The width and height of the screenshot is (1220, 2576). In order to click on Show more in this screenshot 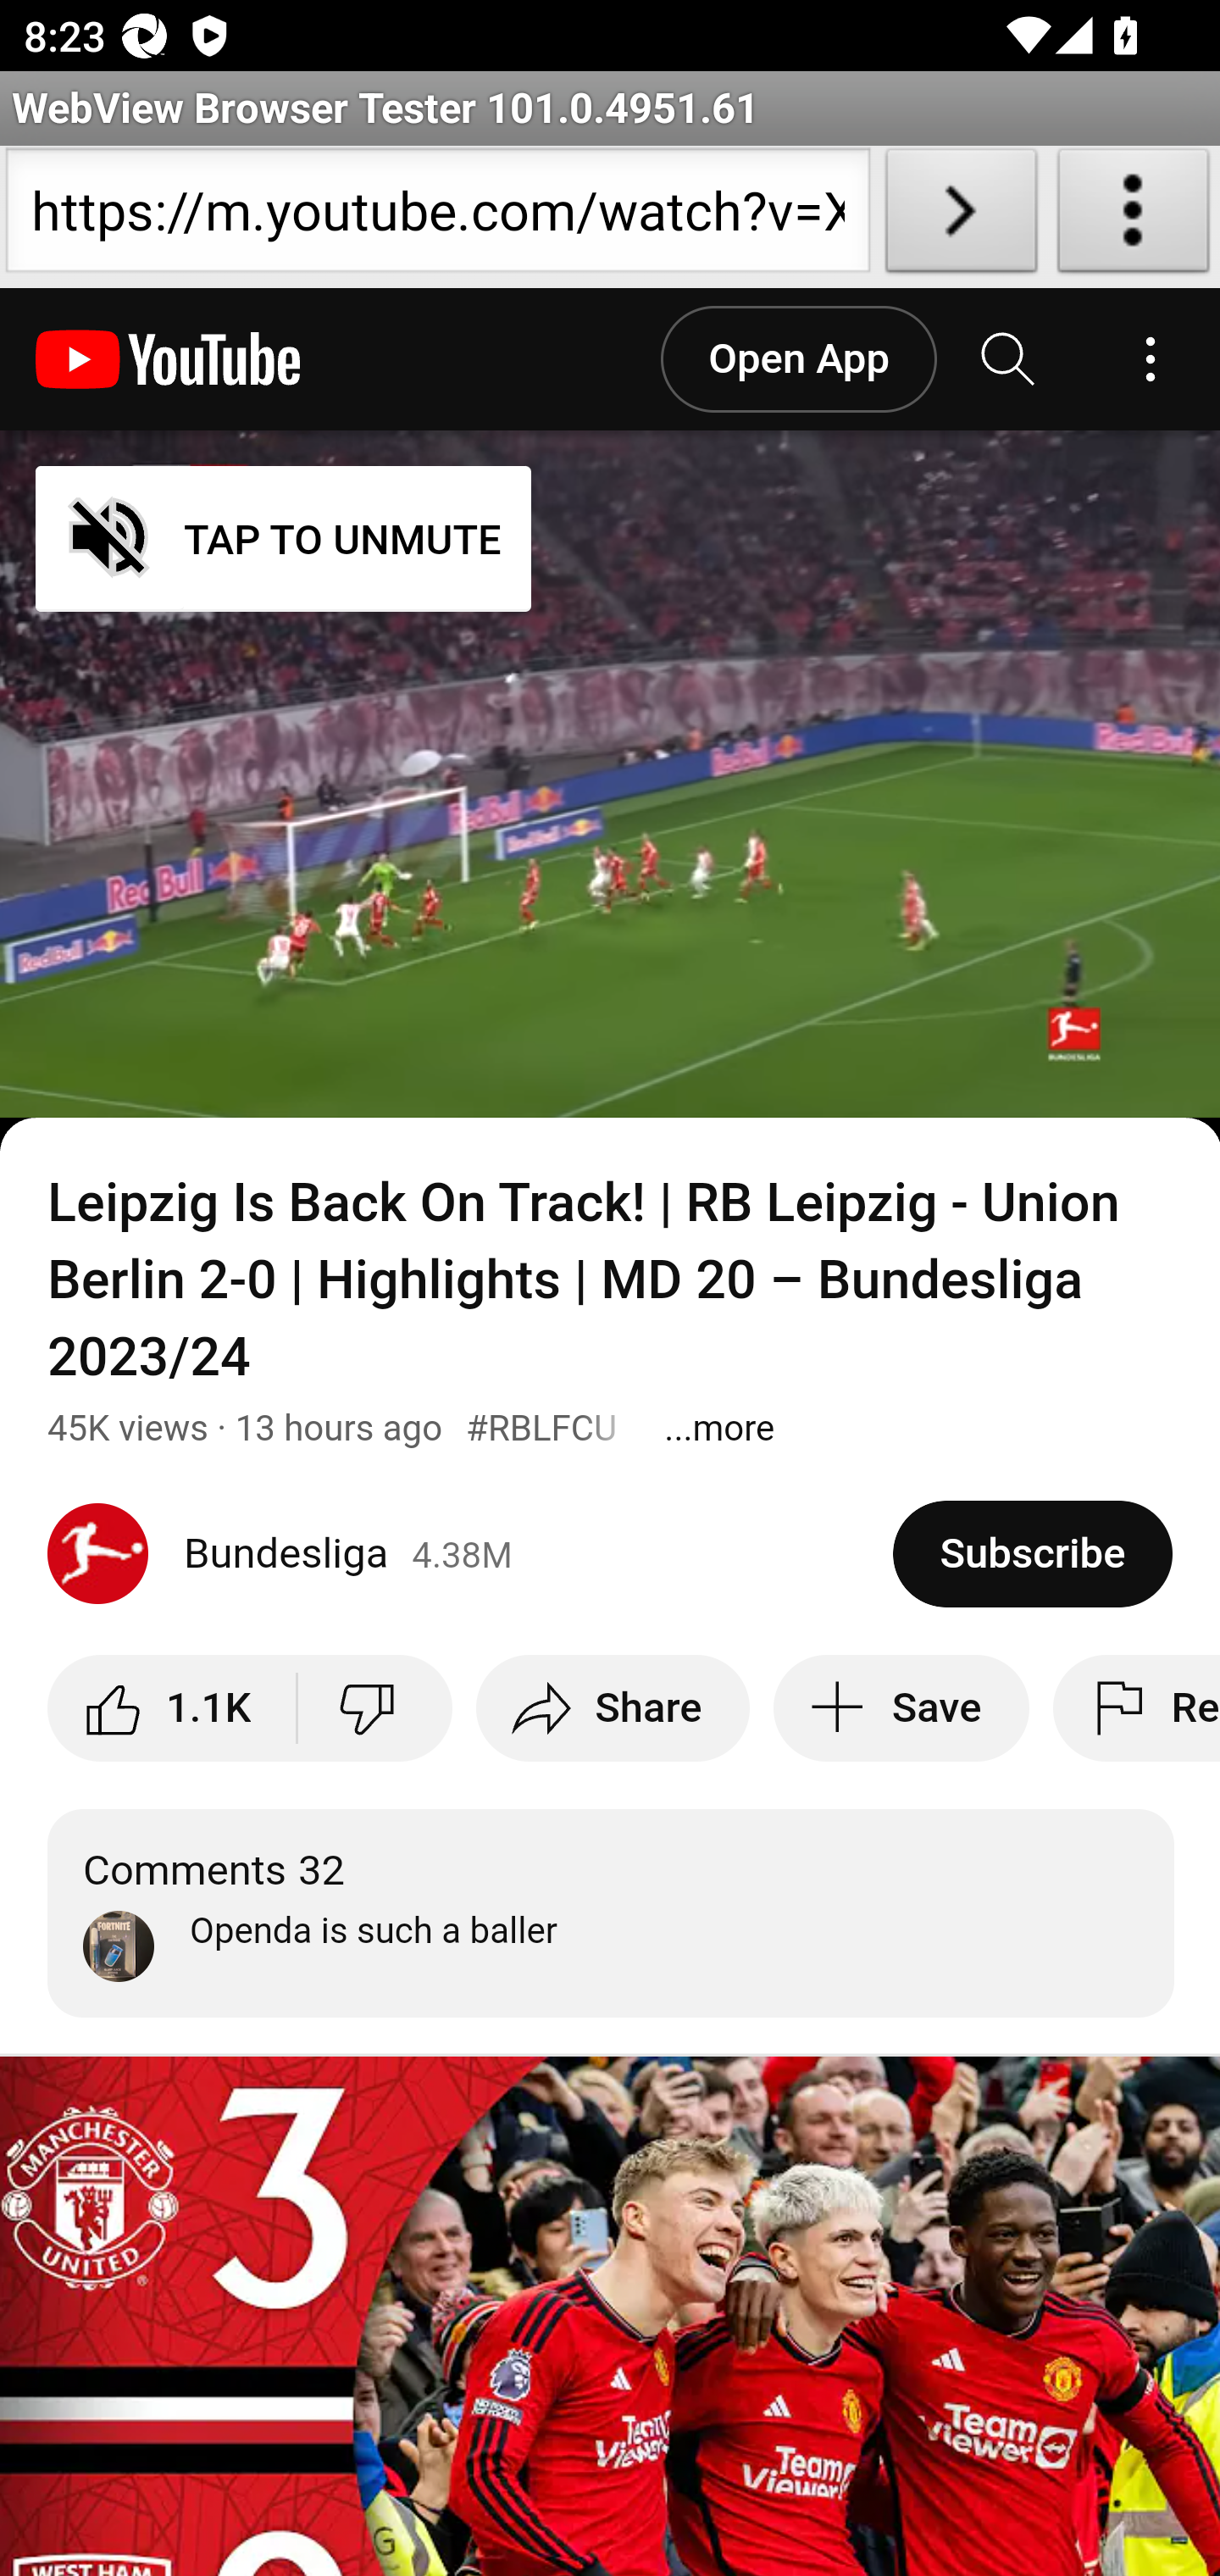, I will do `click(720, 1428)`.